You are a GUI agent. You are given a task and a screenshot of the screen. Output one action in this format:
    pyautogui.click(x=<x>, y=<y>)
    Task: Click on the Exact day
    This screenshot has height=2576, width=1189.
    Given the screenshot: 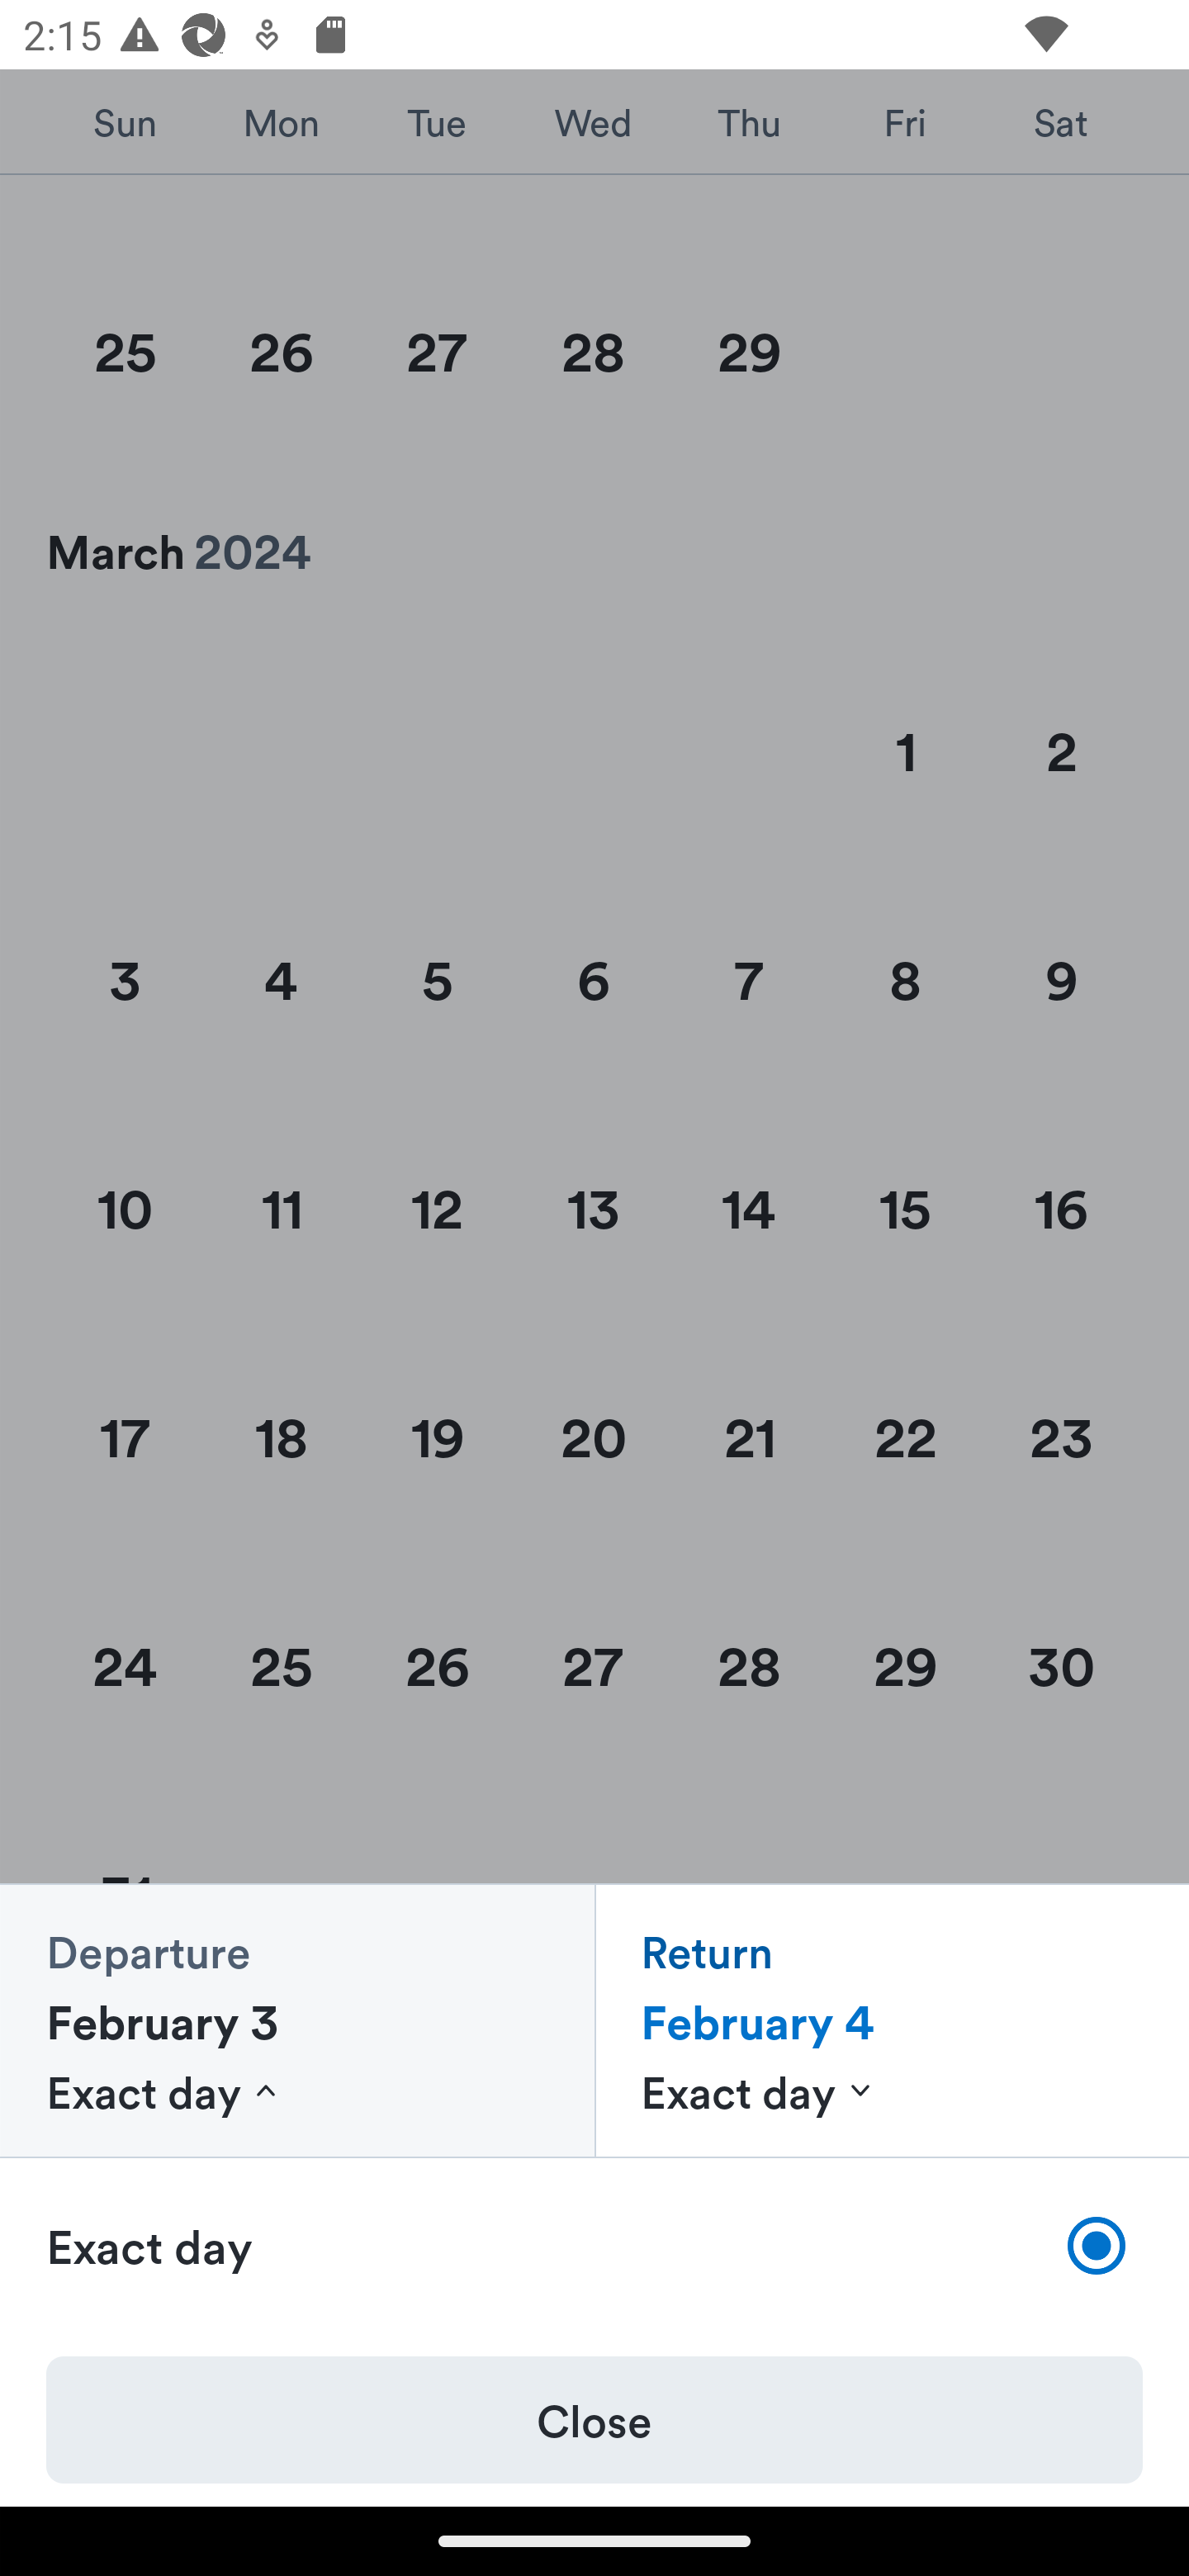 What is the action you would take?
    pyautogui.click(x=594, y=2246)
    